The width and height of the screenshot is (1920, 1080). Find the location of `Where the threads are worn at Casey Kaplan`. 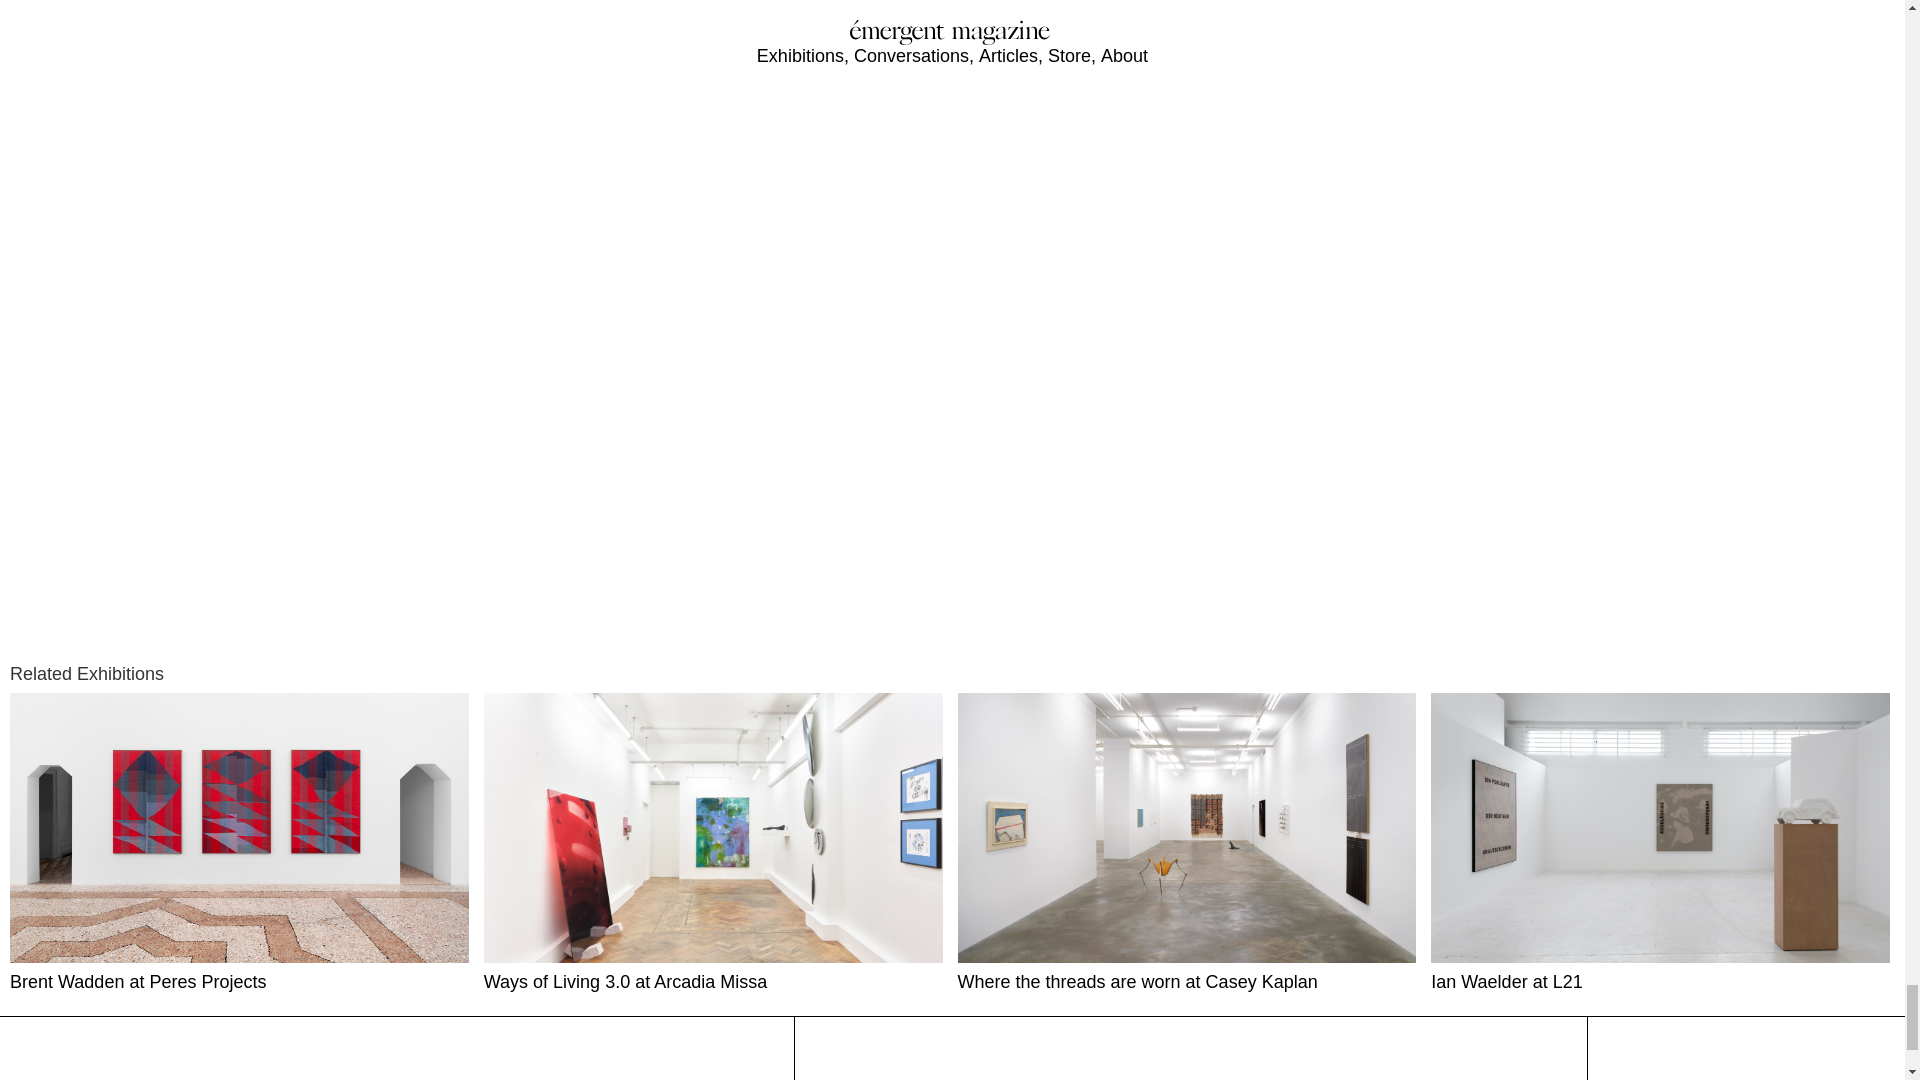

Where the threads are worn at Casey Kaplan is located at coordinates (1190, 844).